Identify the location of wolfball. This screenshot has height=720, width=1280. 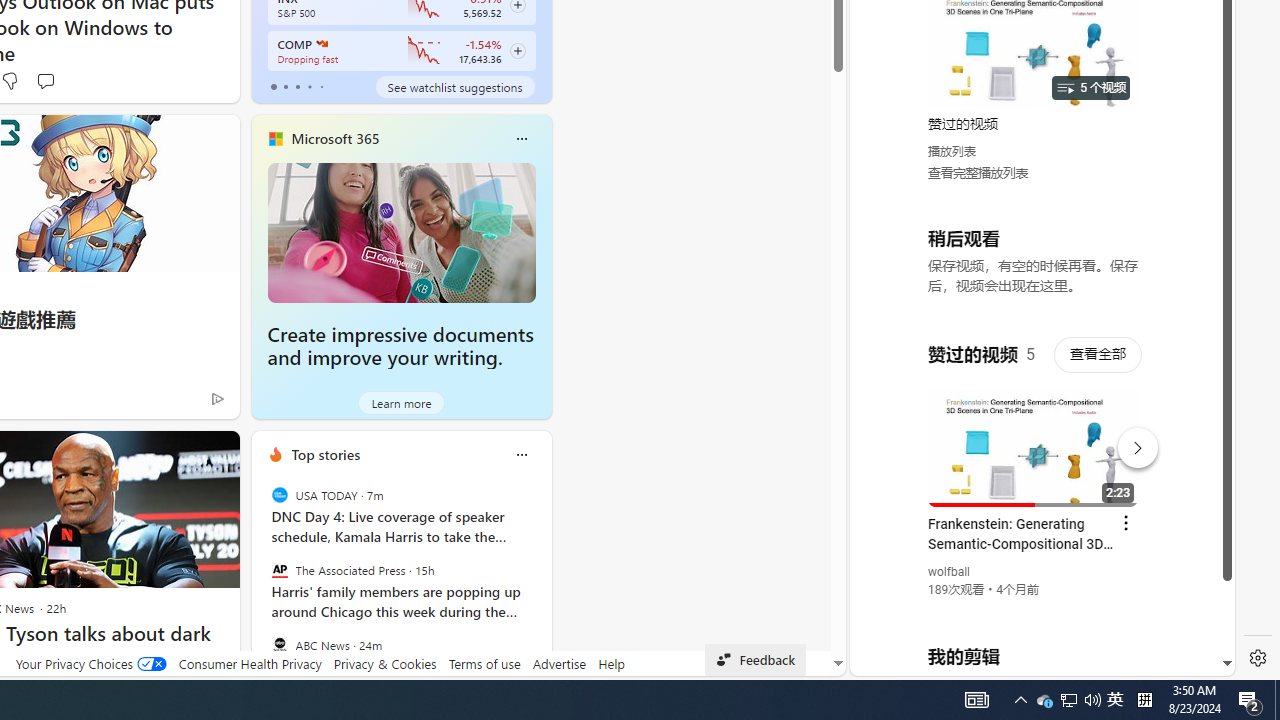
(950, 572).